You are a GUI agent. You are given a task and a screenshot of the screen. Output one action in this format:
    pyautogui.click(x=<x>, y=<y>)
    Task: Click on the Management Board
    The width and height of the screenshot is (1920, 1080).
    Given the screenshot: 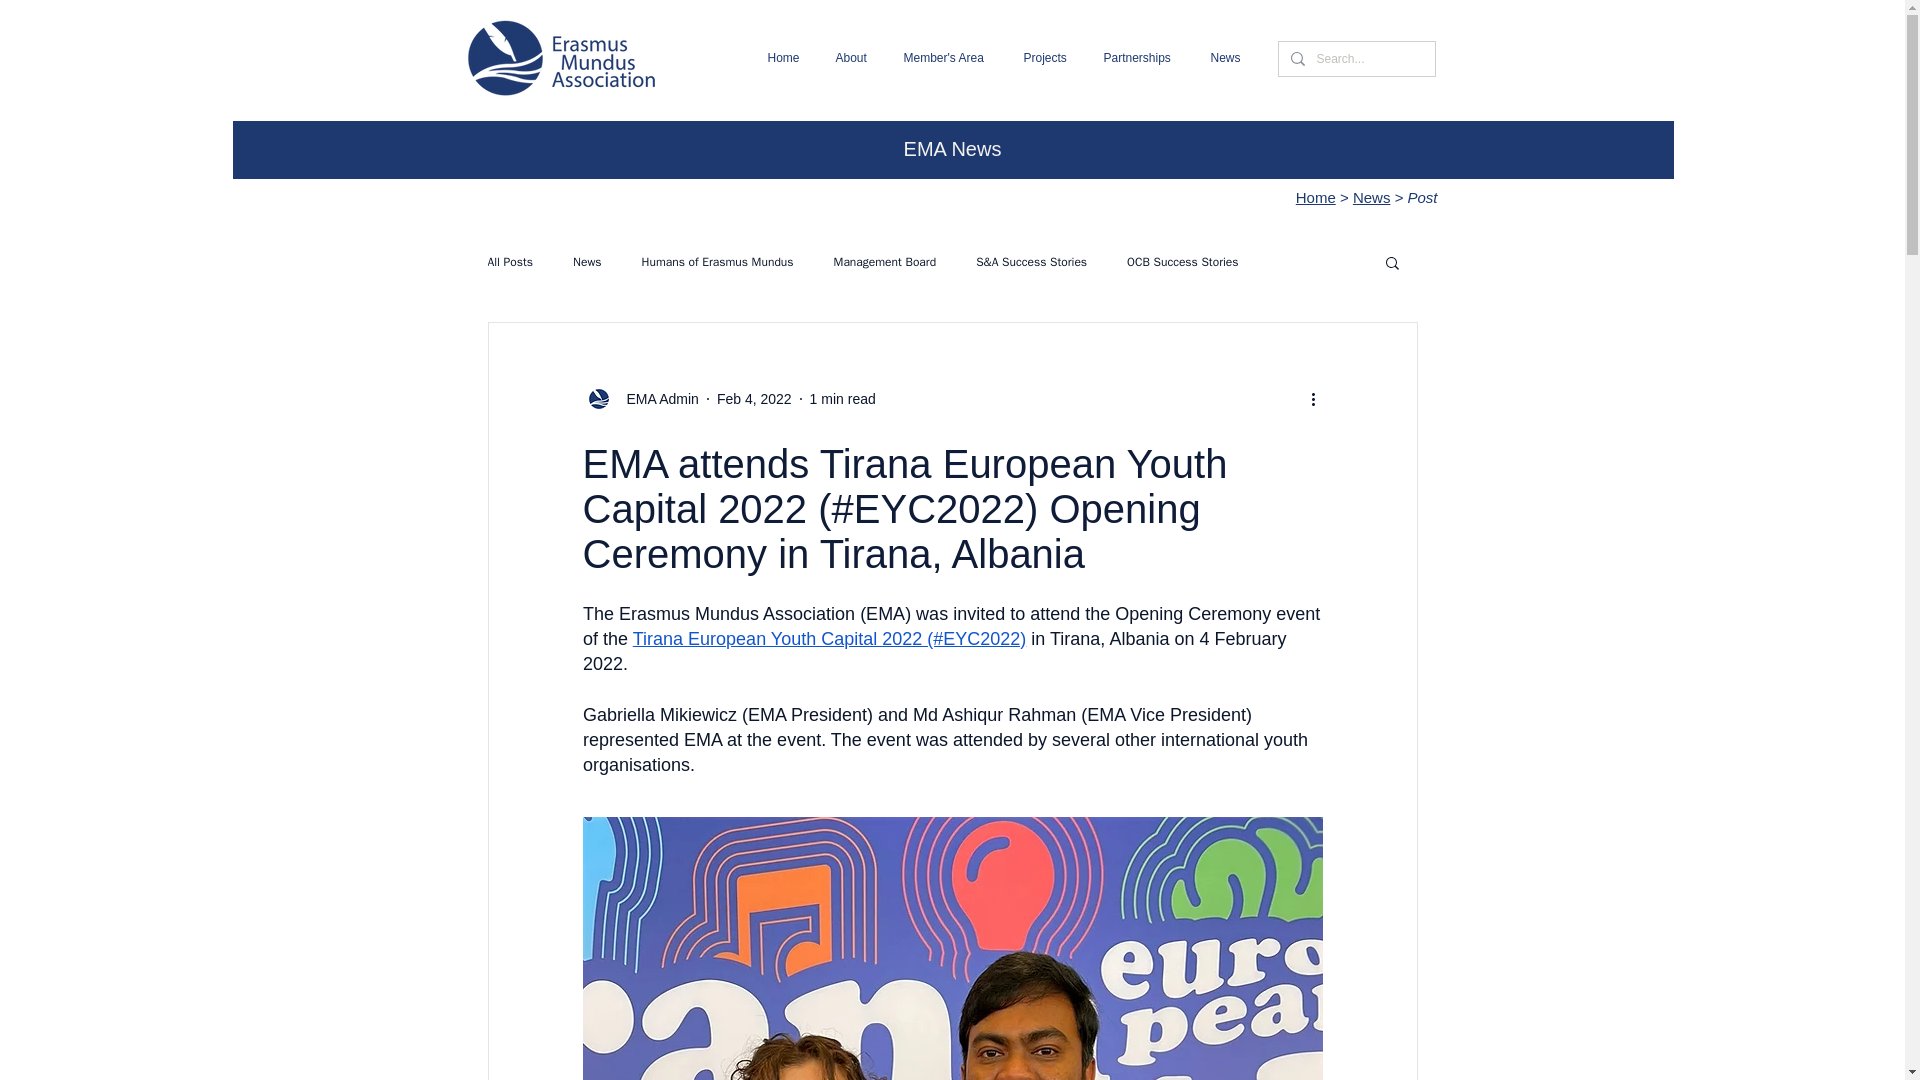 What is the action you would take?
    pyautogui.click(x=884, y=262)
    